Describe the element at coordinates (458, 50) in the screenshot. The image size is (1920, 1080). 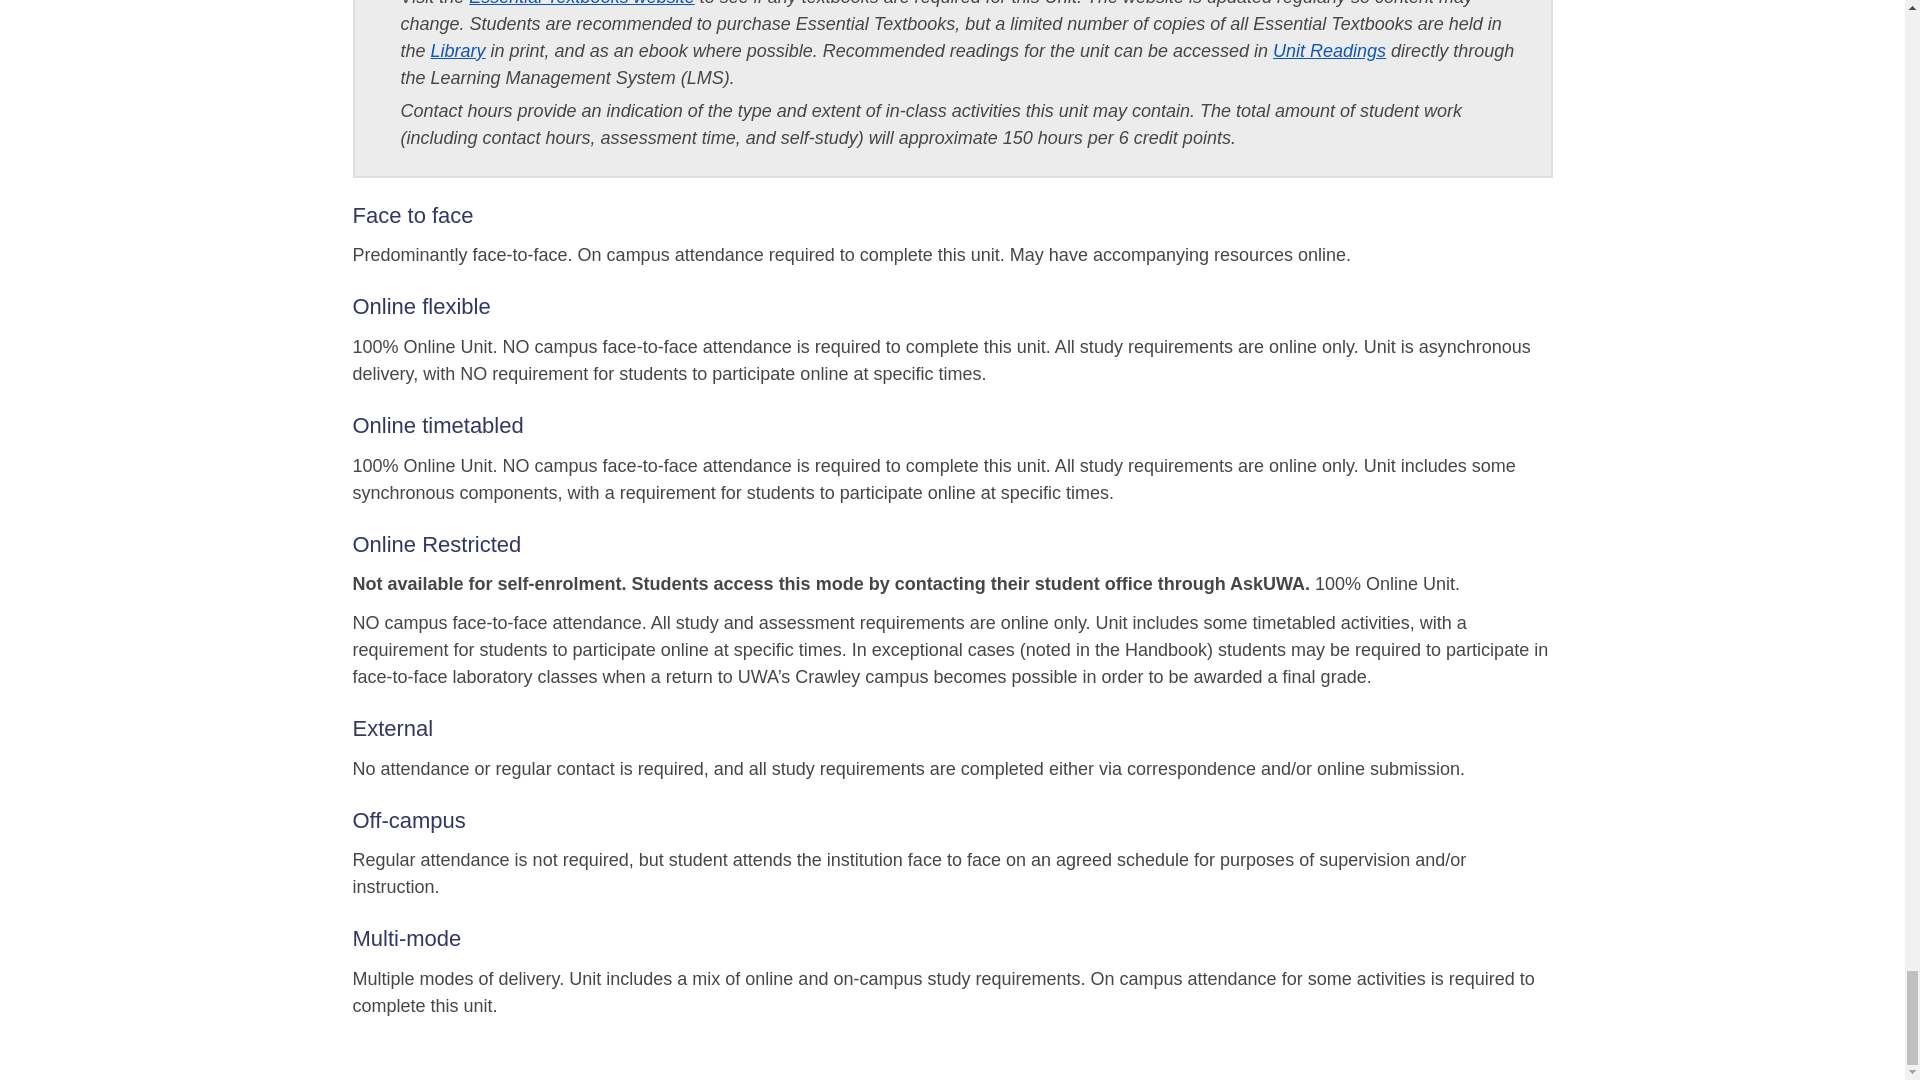
I see `Library` at that location.